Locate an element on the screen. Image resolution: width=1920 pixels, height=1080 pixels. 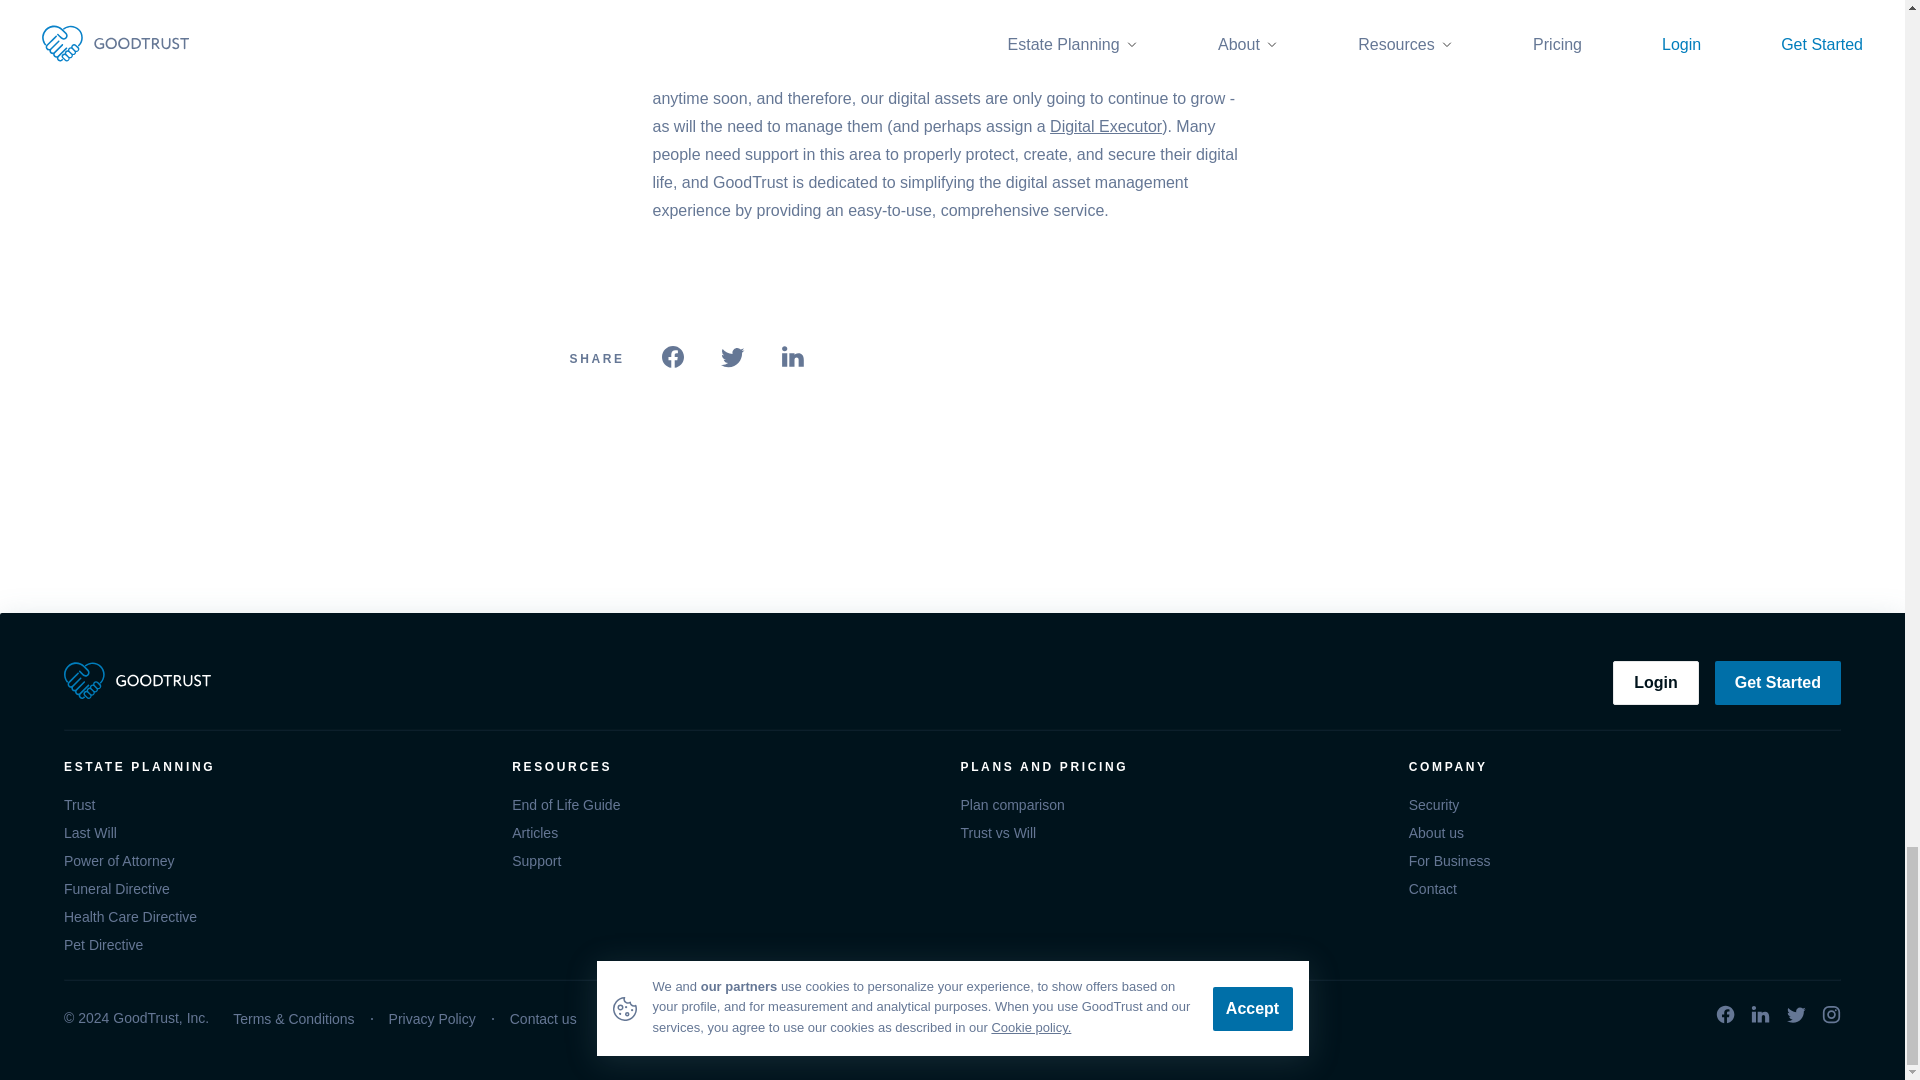
Plan comparison is located at coordinates (1176, 804).